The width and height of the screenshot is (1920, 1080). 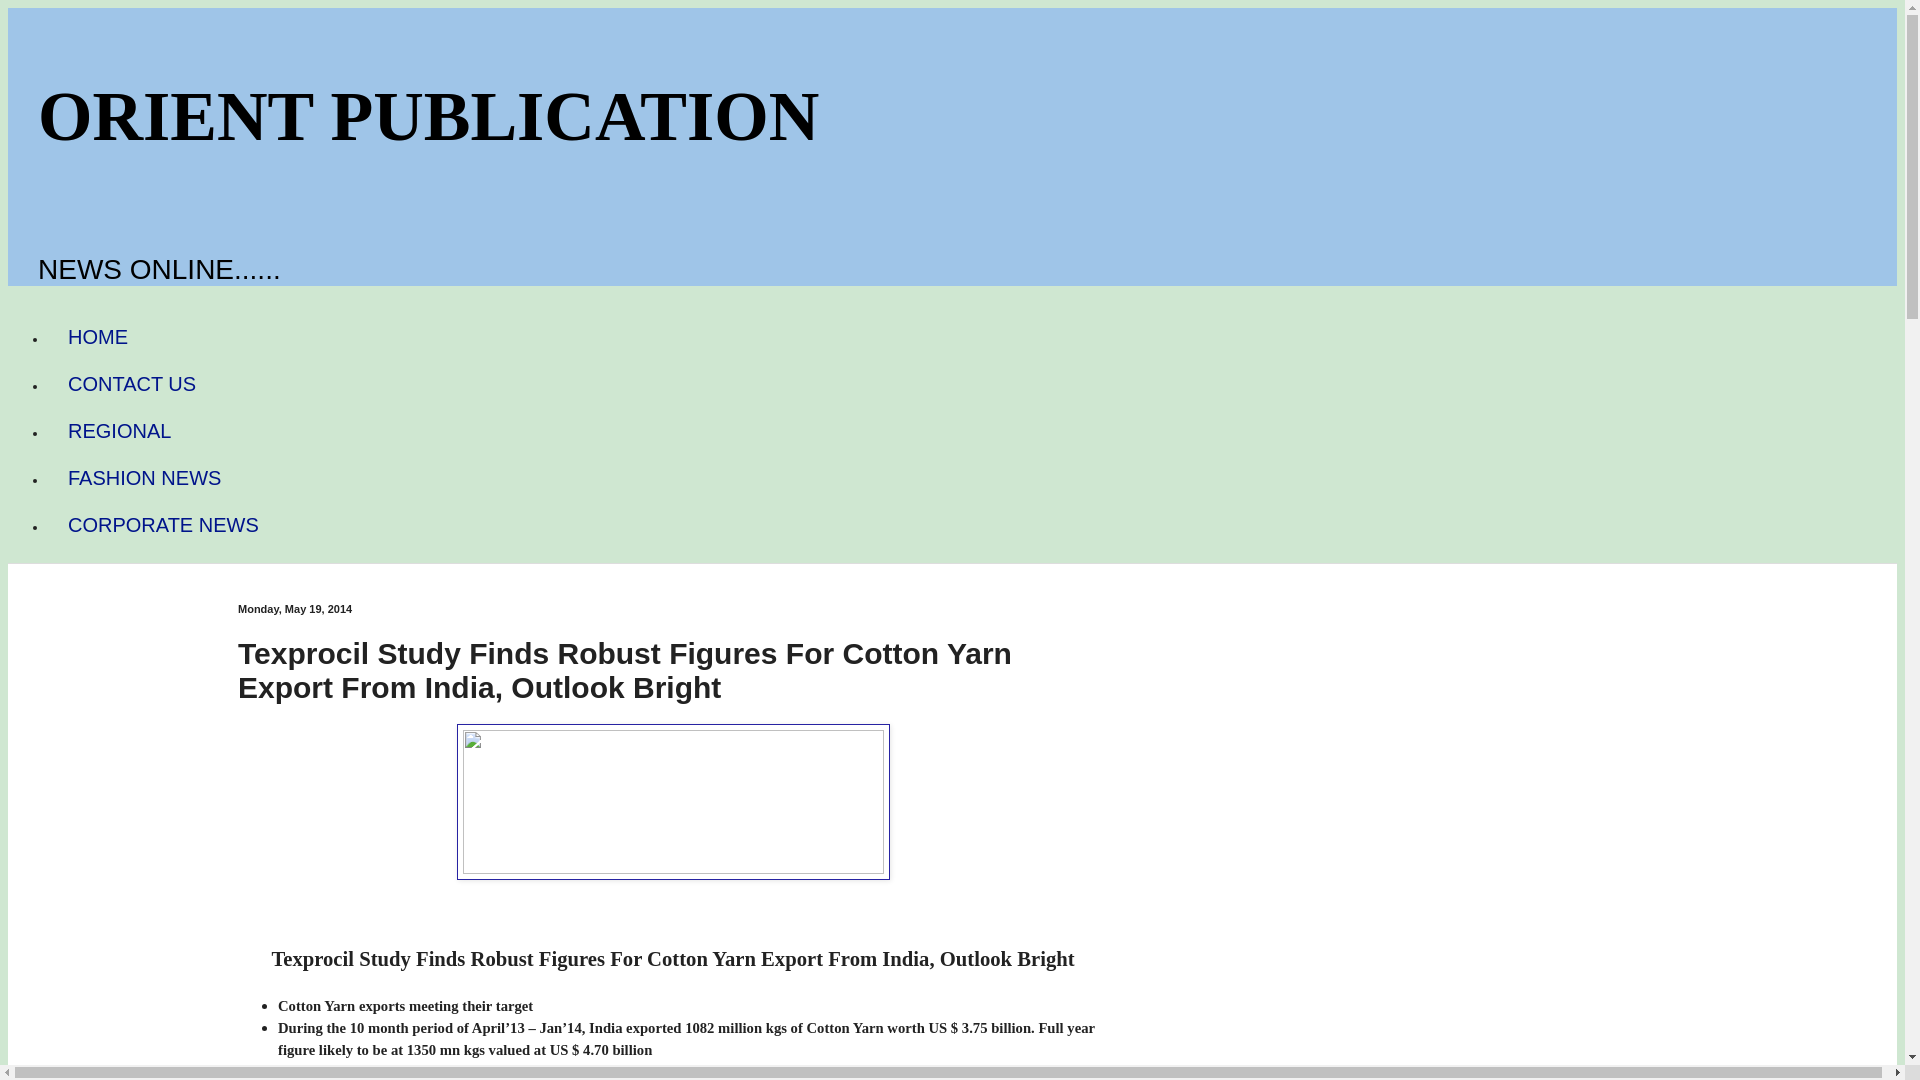 I want to click on FASHION NEWS, so click(x=144, y=478).